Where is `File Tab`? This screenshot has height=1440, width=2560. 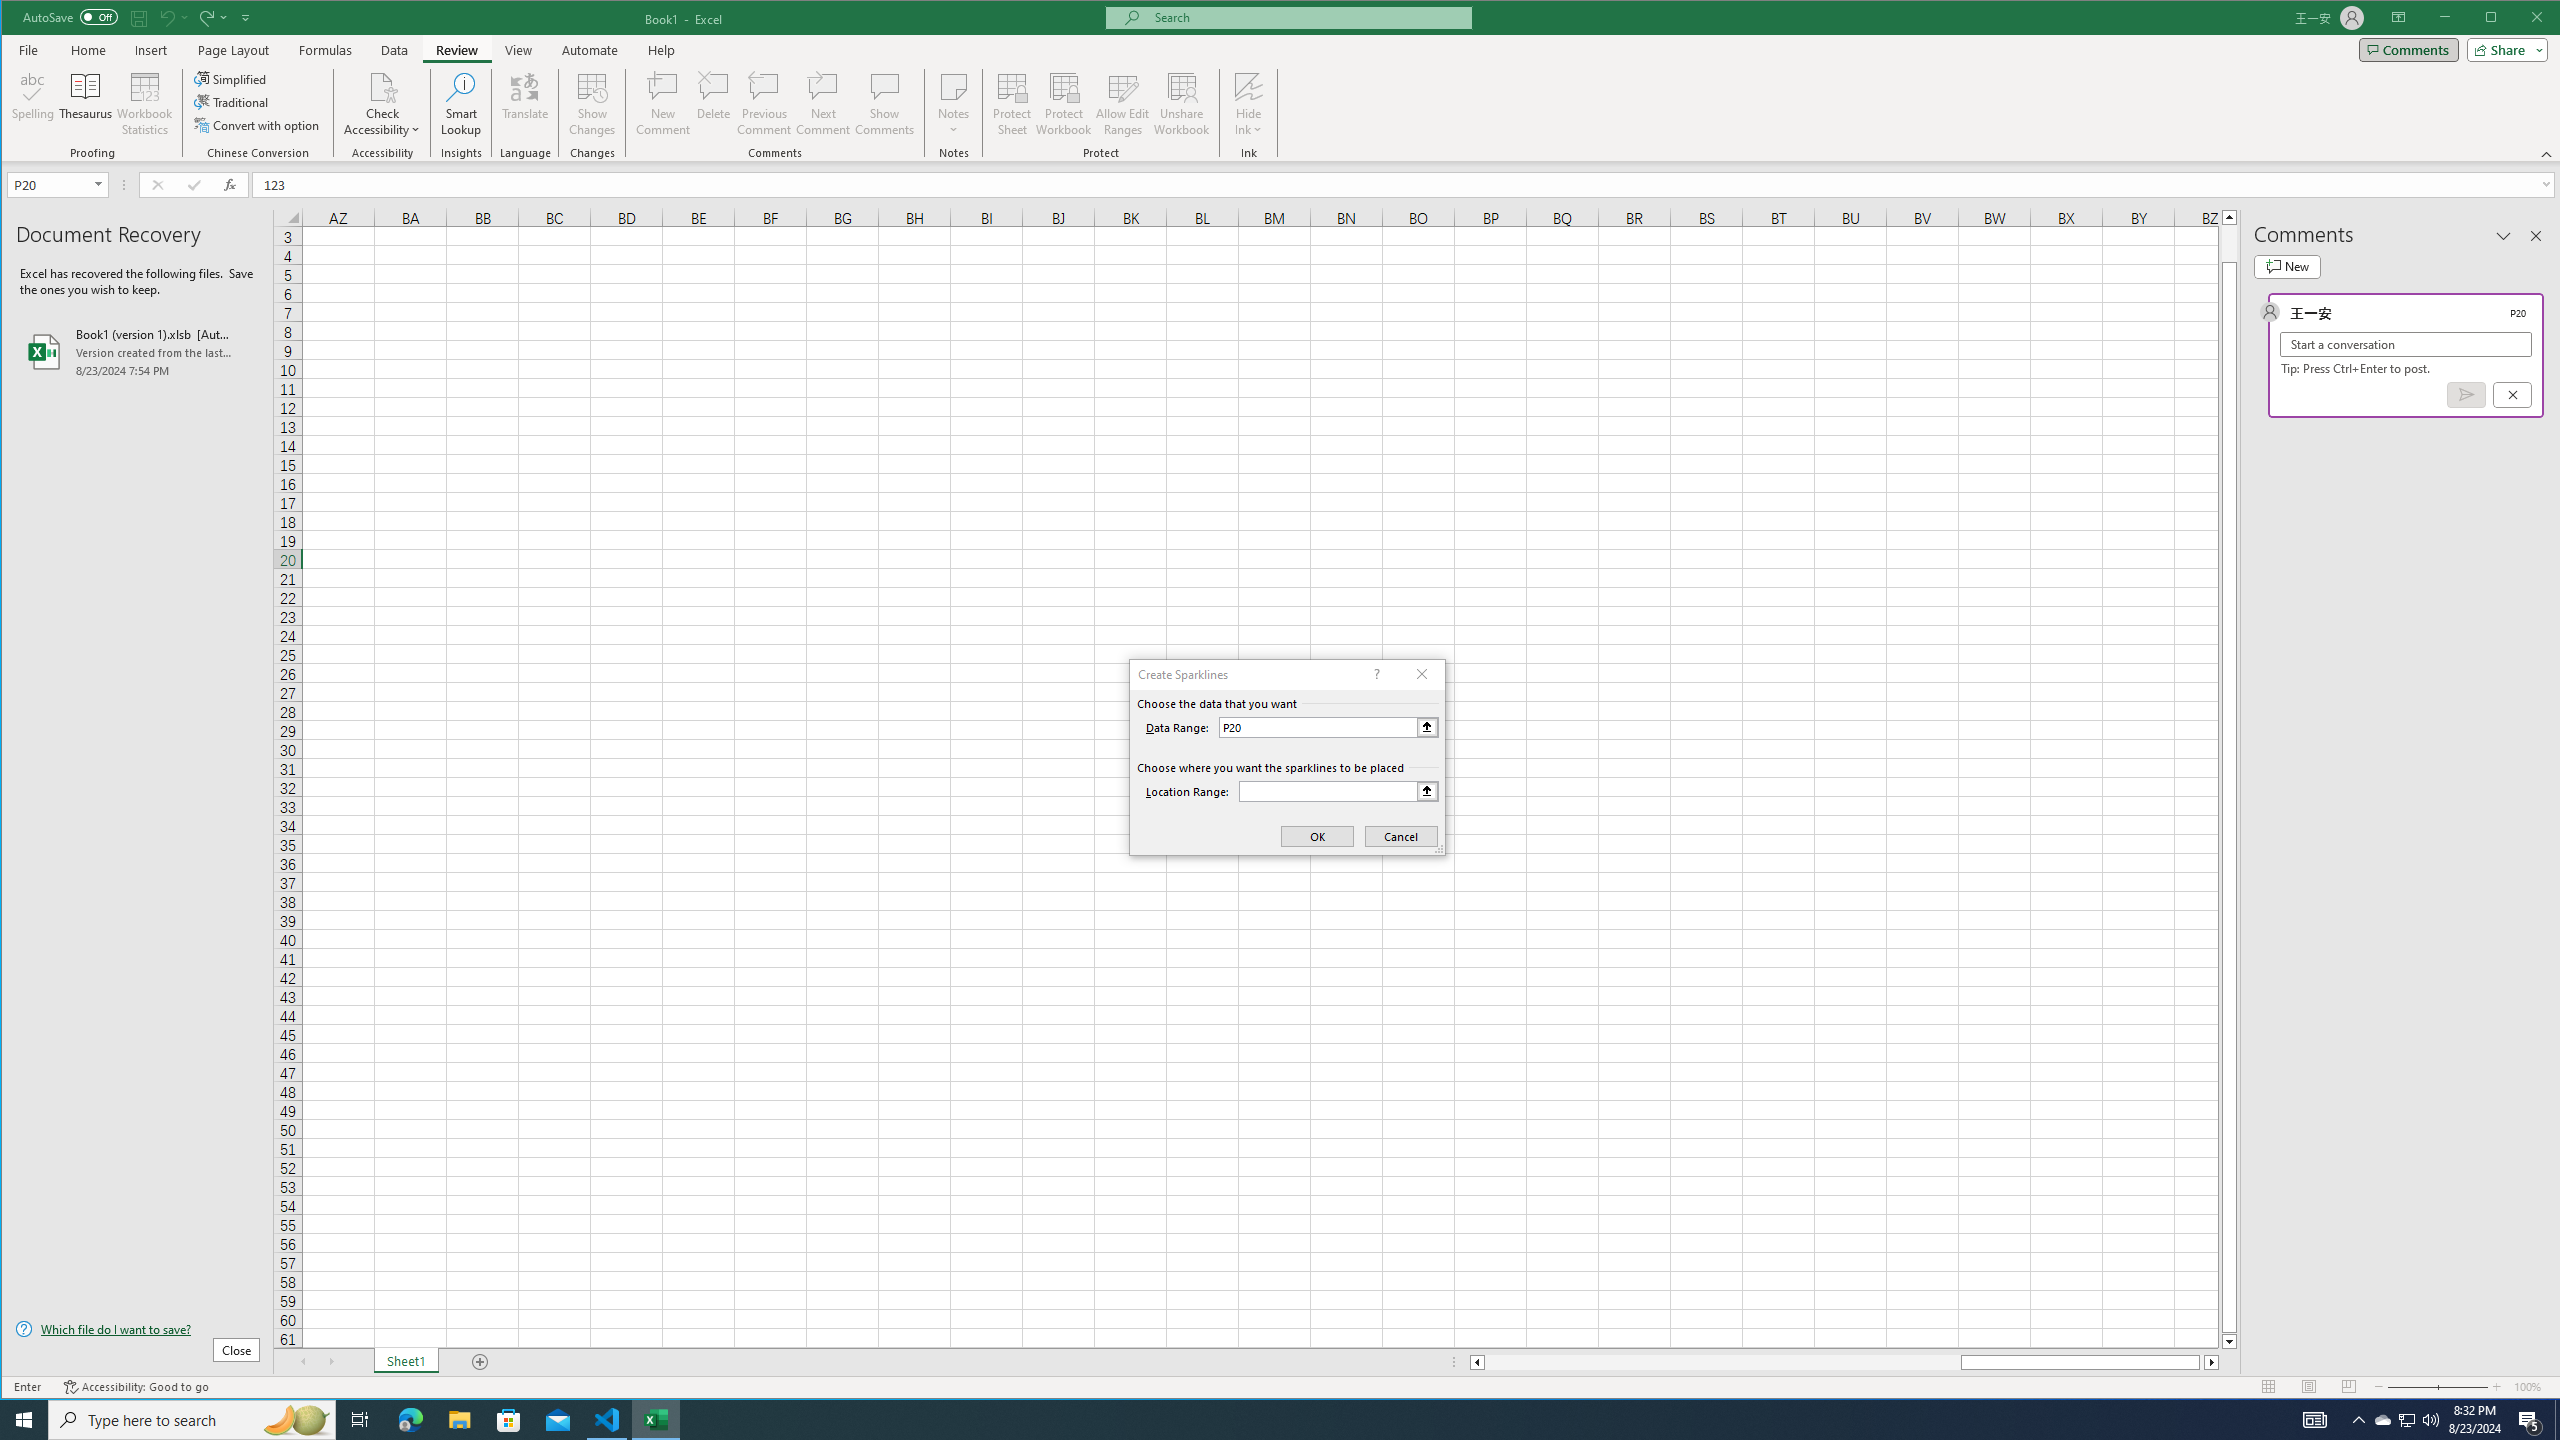
File Tab is located at coordinates (29, 49).